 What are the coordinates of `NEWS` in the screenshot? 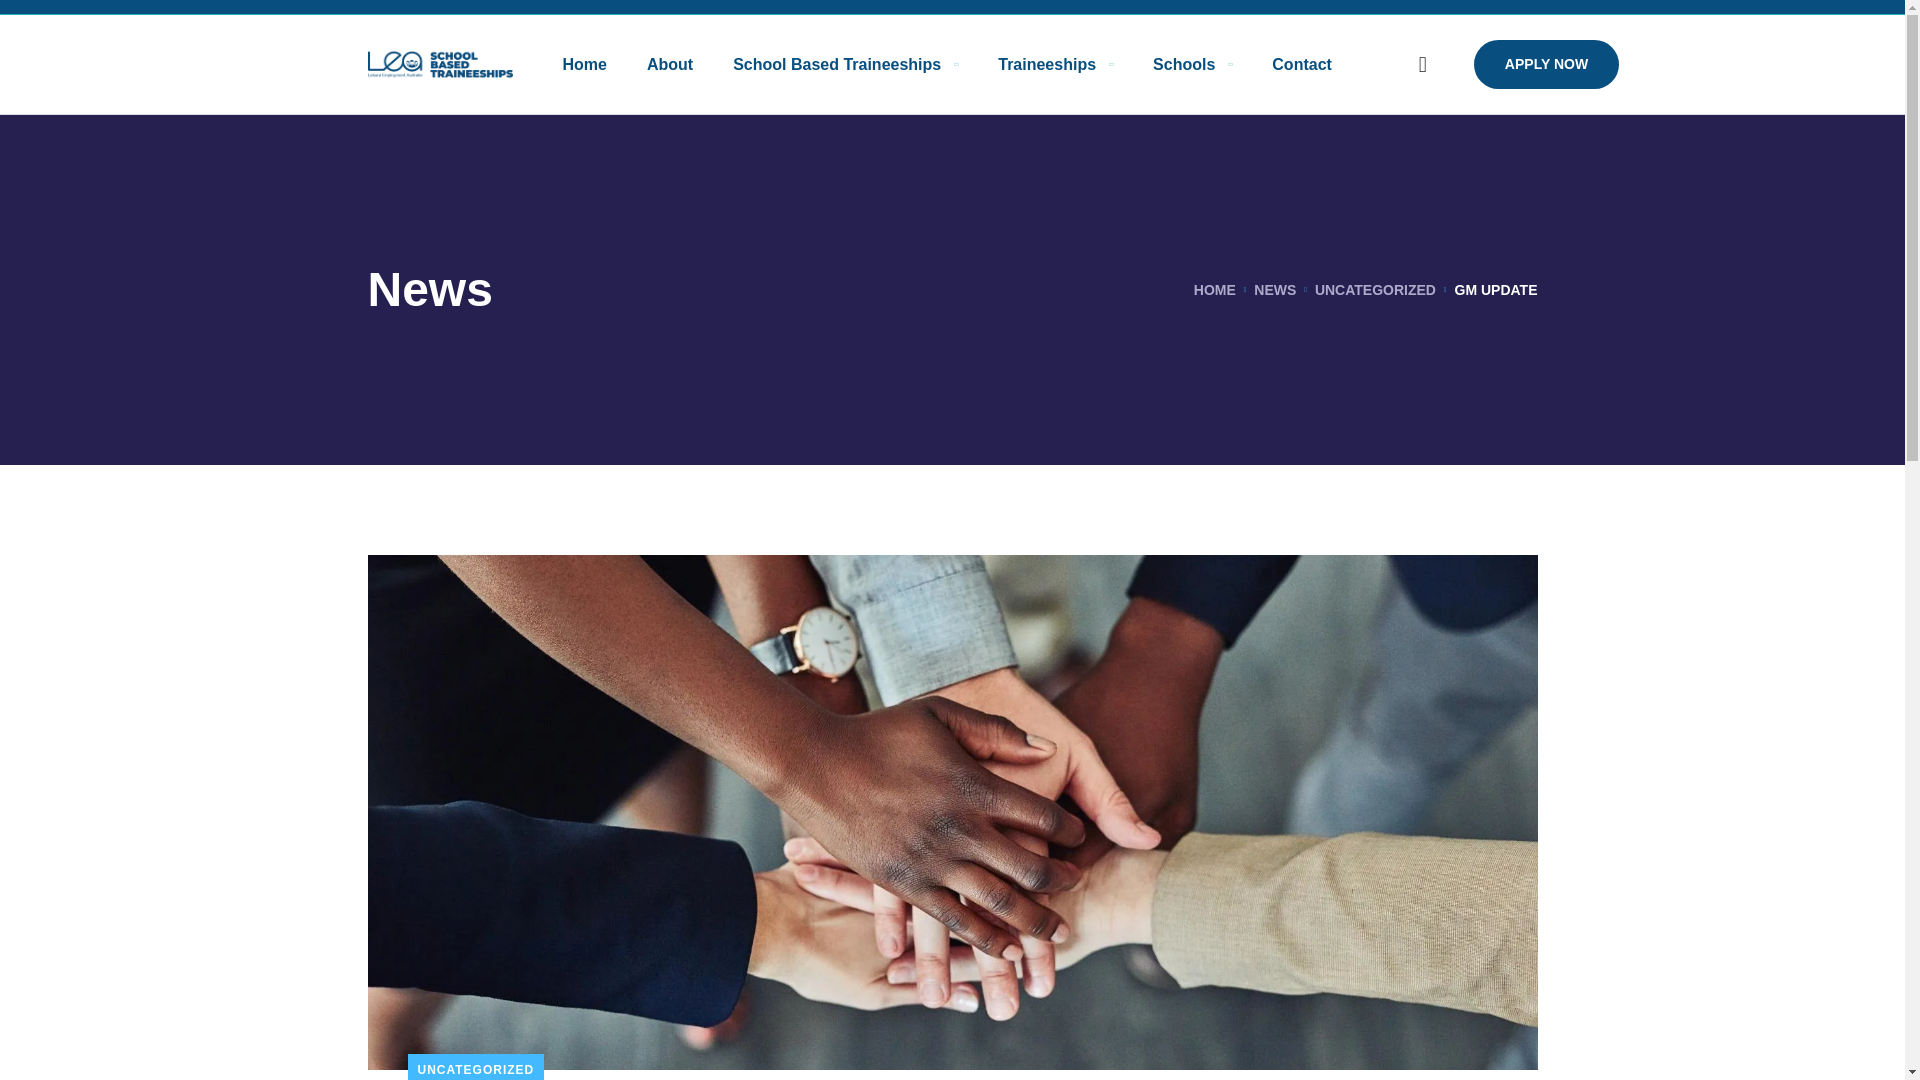 It's located at (1274, 290).